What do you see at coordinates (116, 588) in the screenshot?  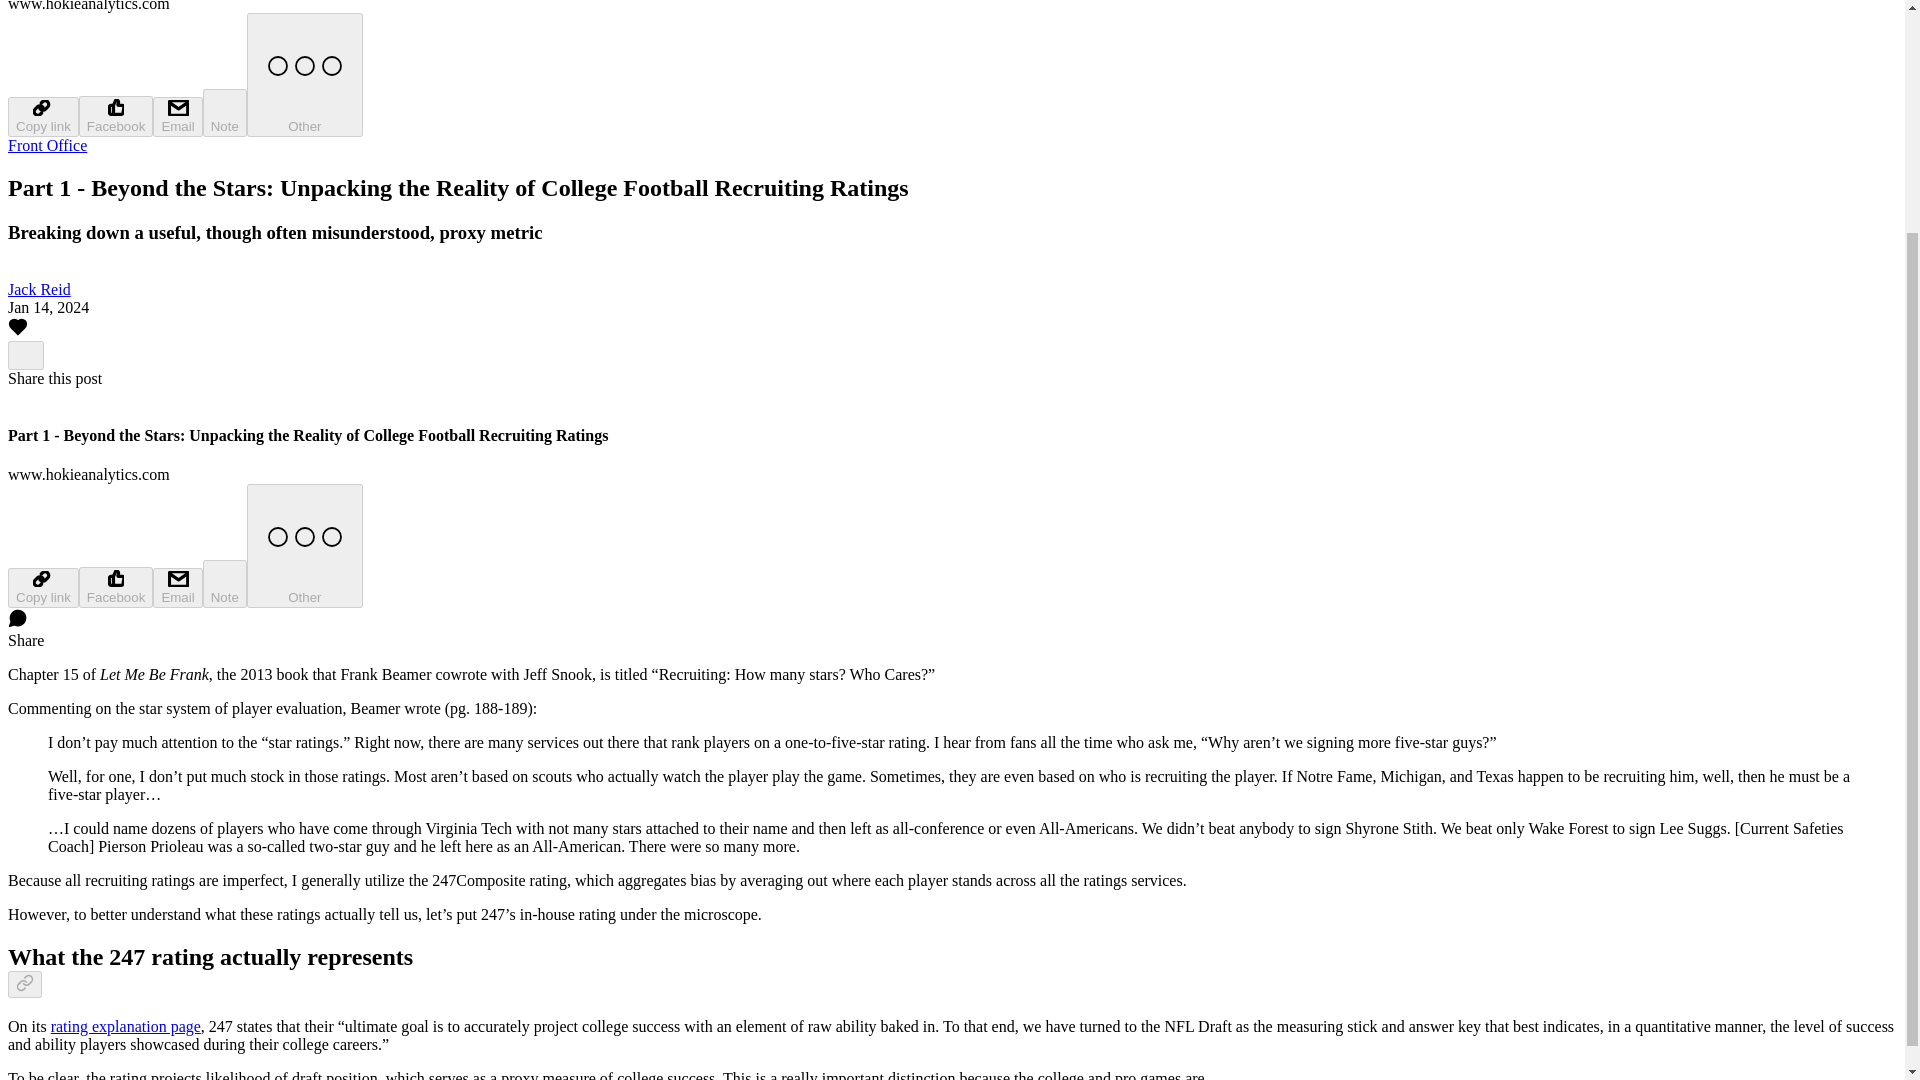 I see `Facebook` at bounding box center [116, 588].